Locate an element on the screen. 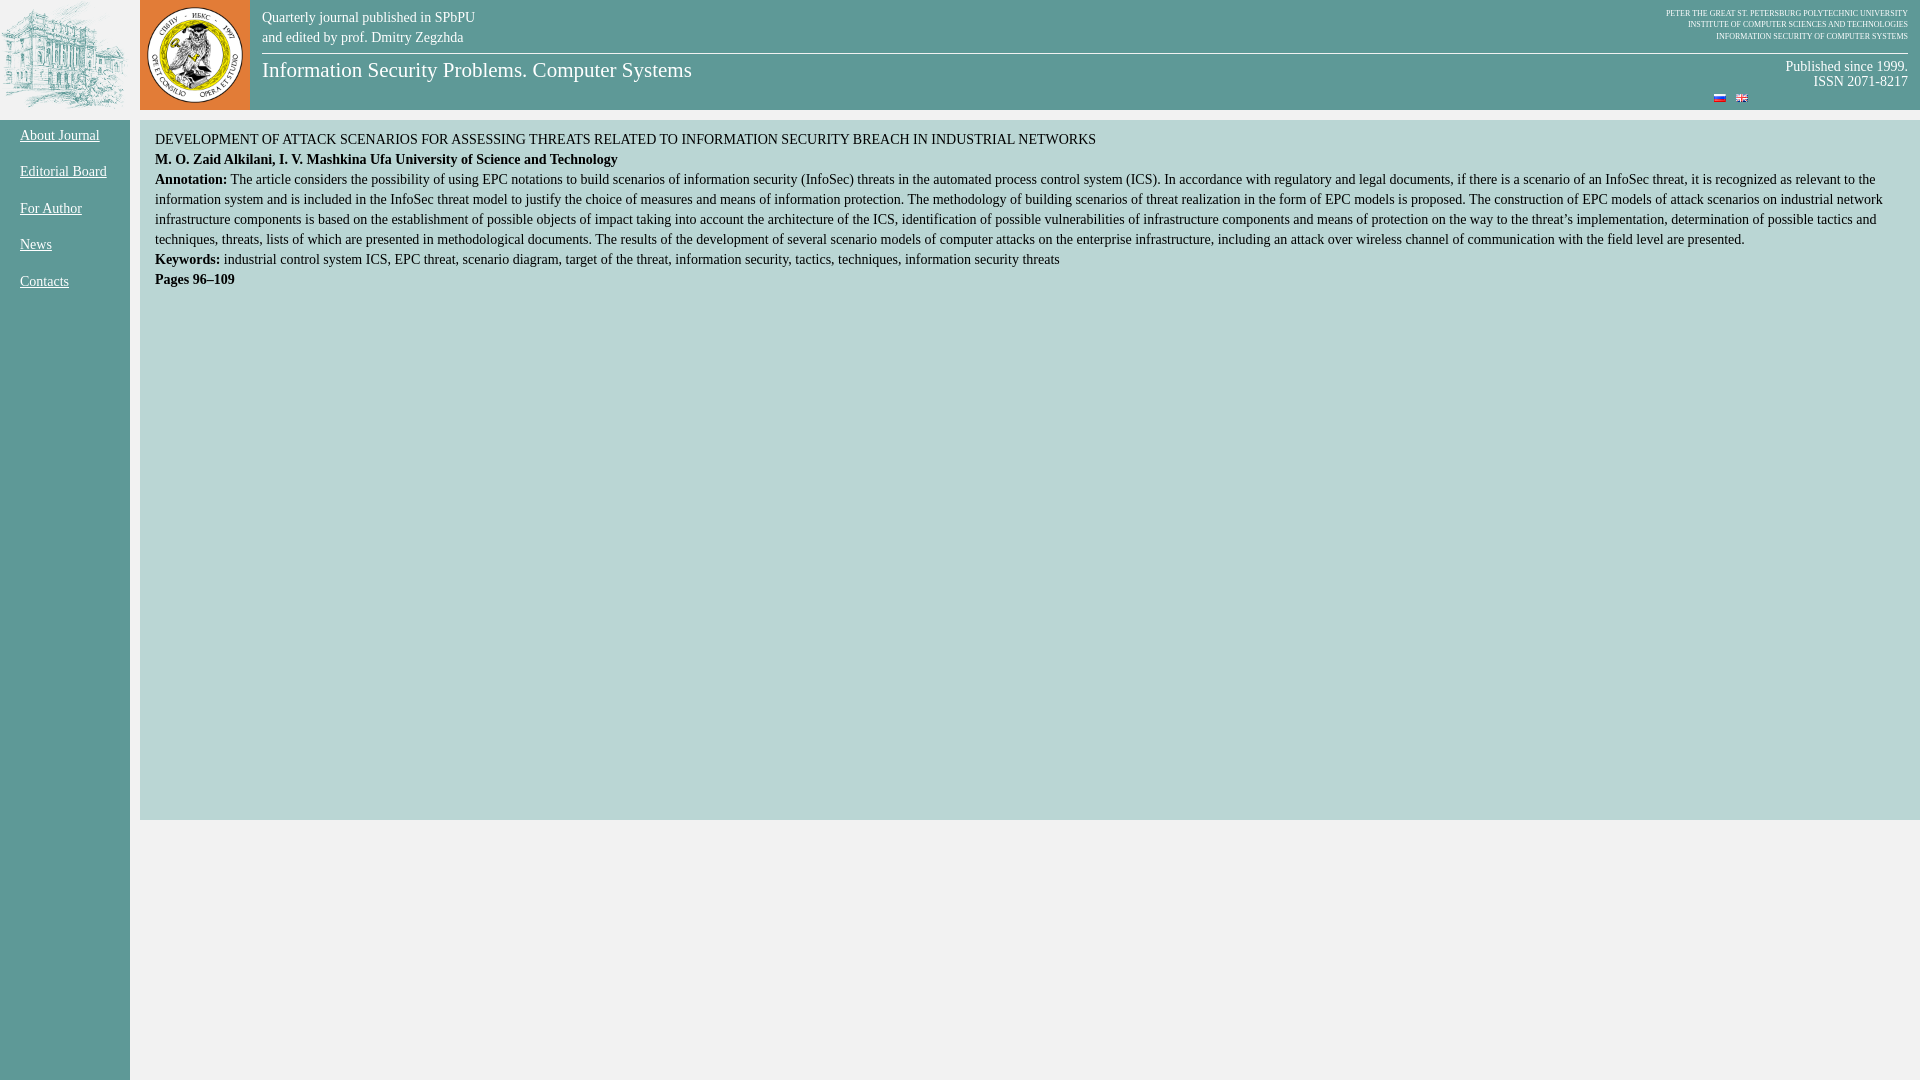  For Author is located at coordinates (65, 208).